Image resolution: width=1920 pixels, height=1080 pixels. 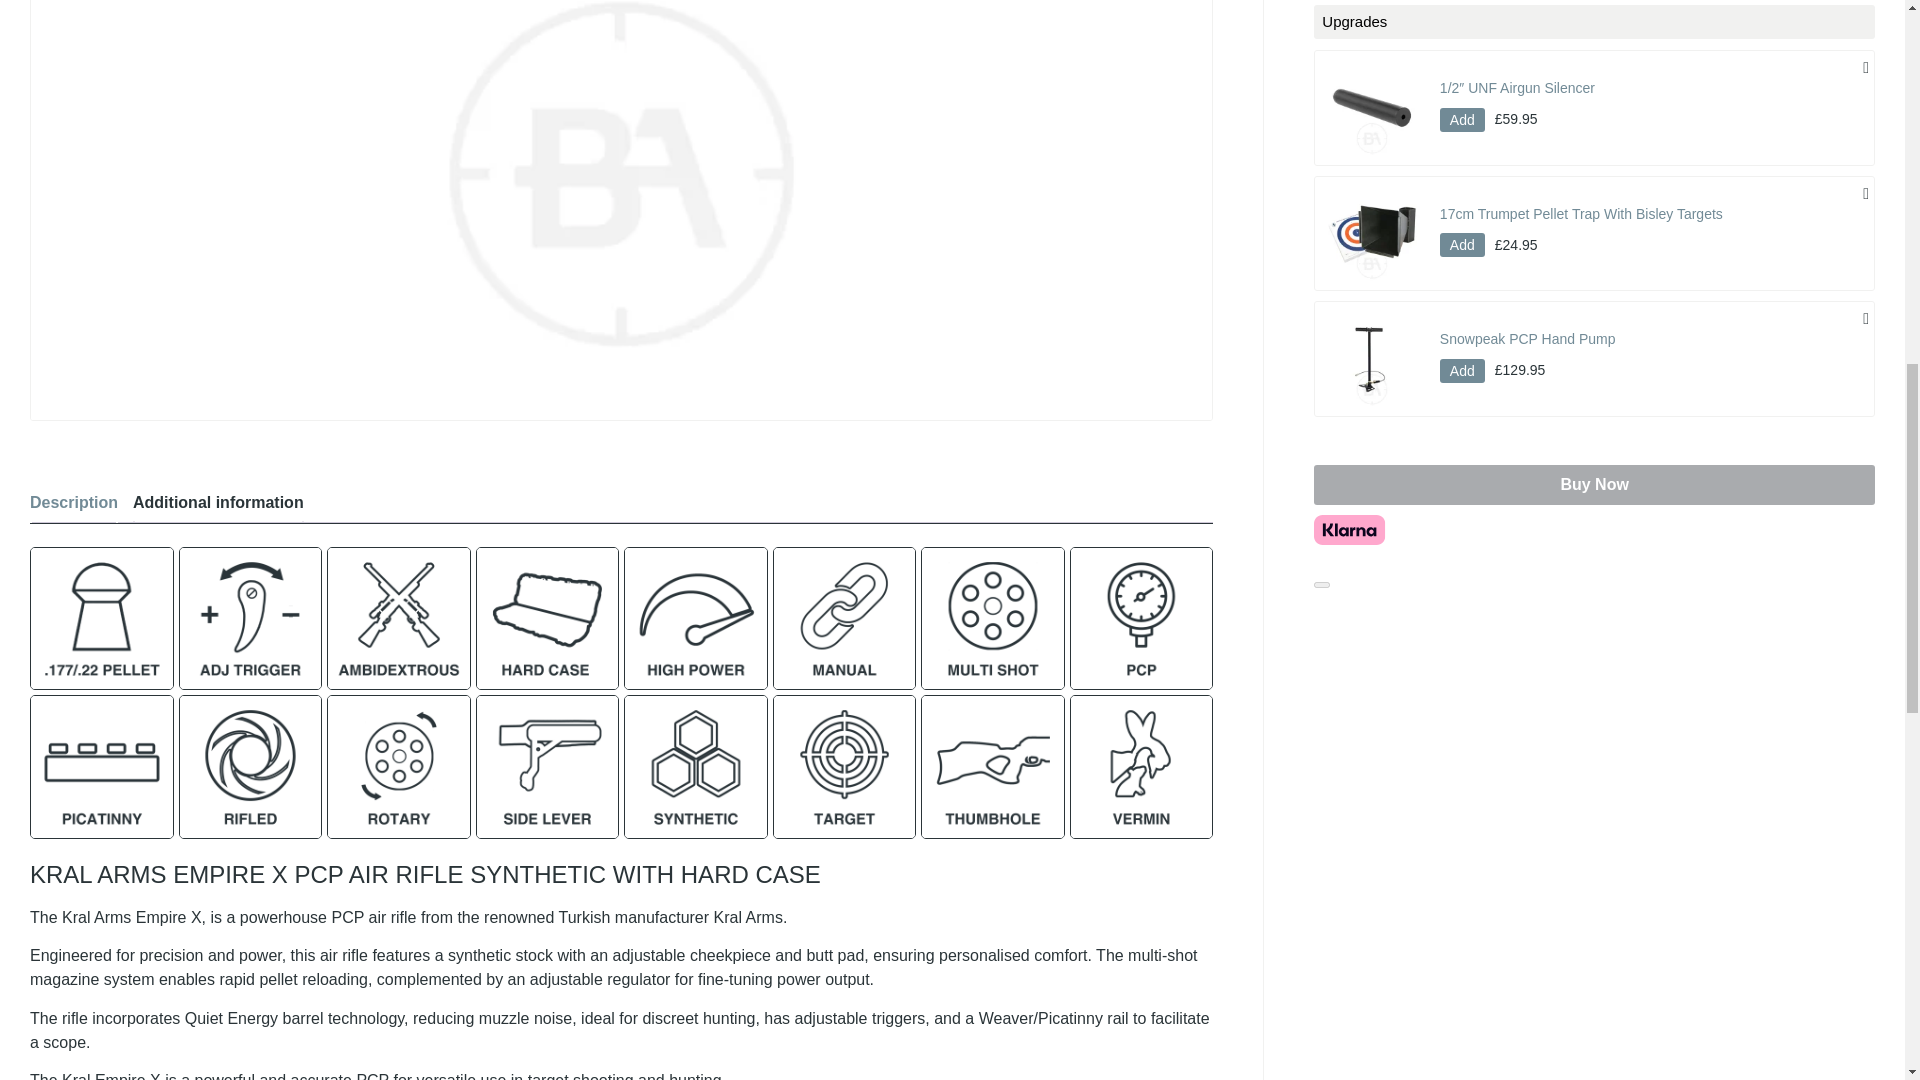 What do you see at coordinates (1141, 618) in the screenshot?
I see `PCP` at bounding box center [1141, 618].